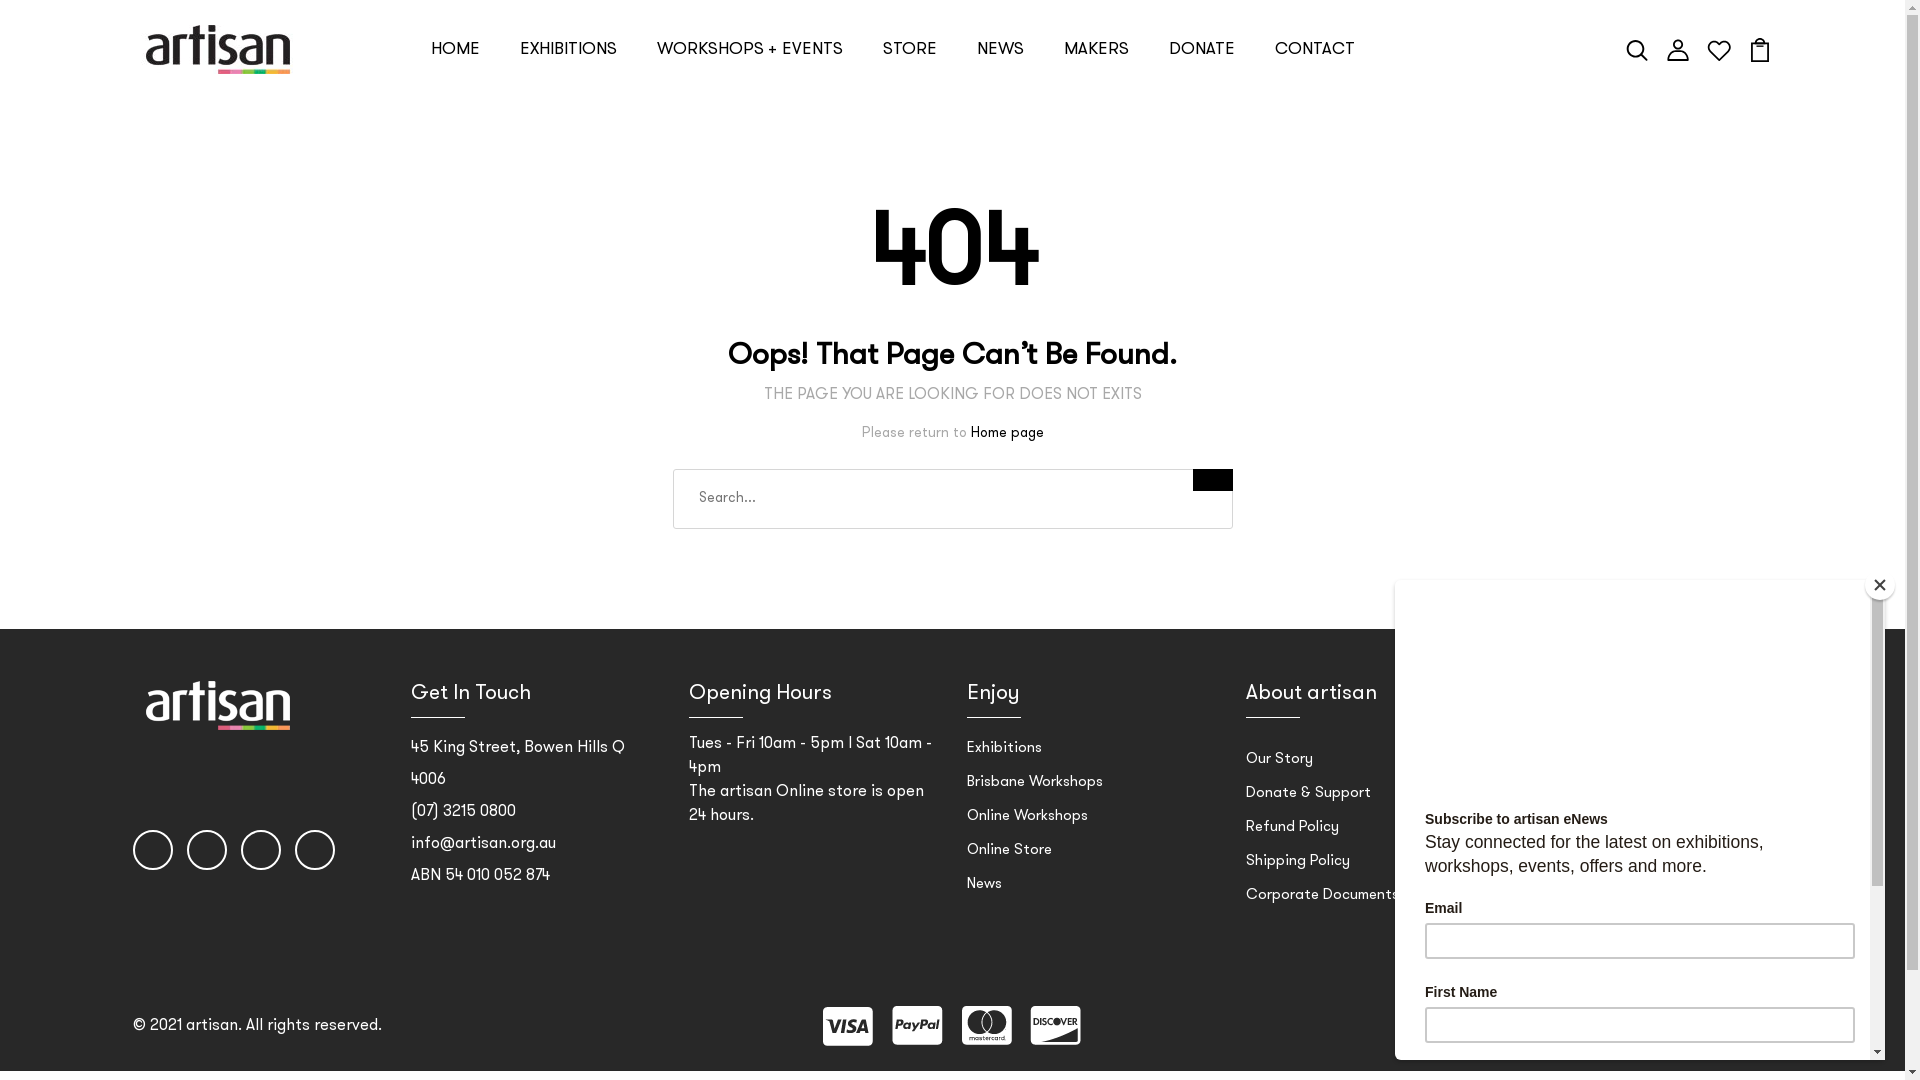 The image size is (1920, 1080). I want to click on HOME, so click(456, 94).